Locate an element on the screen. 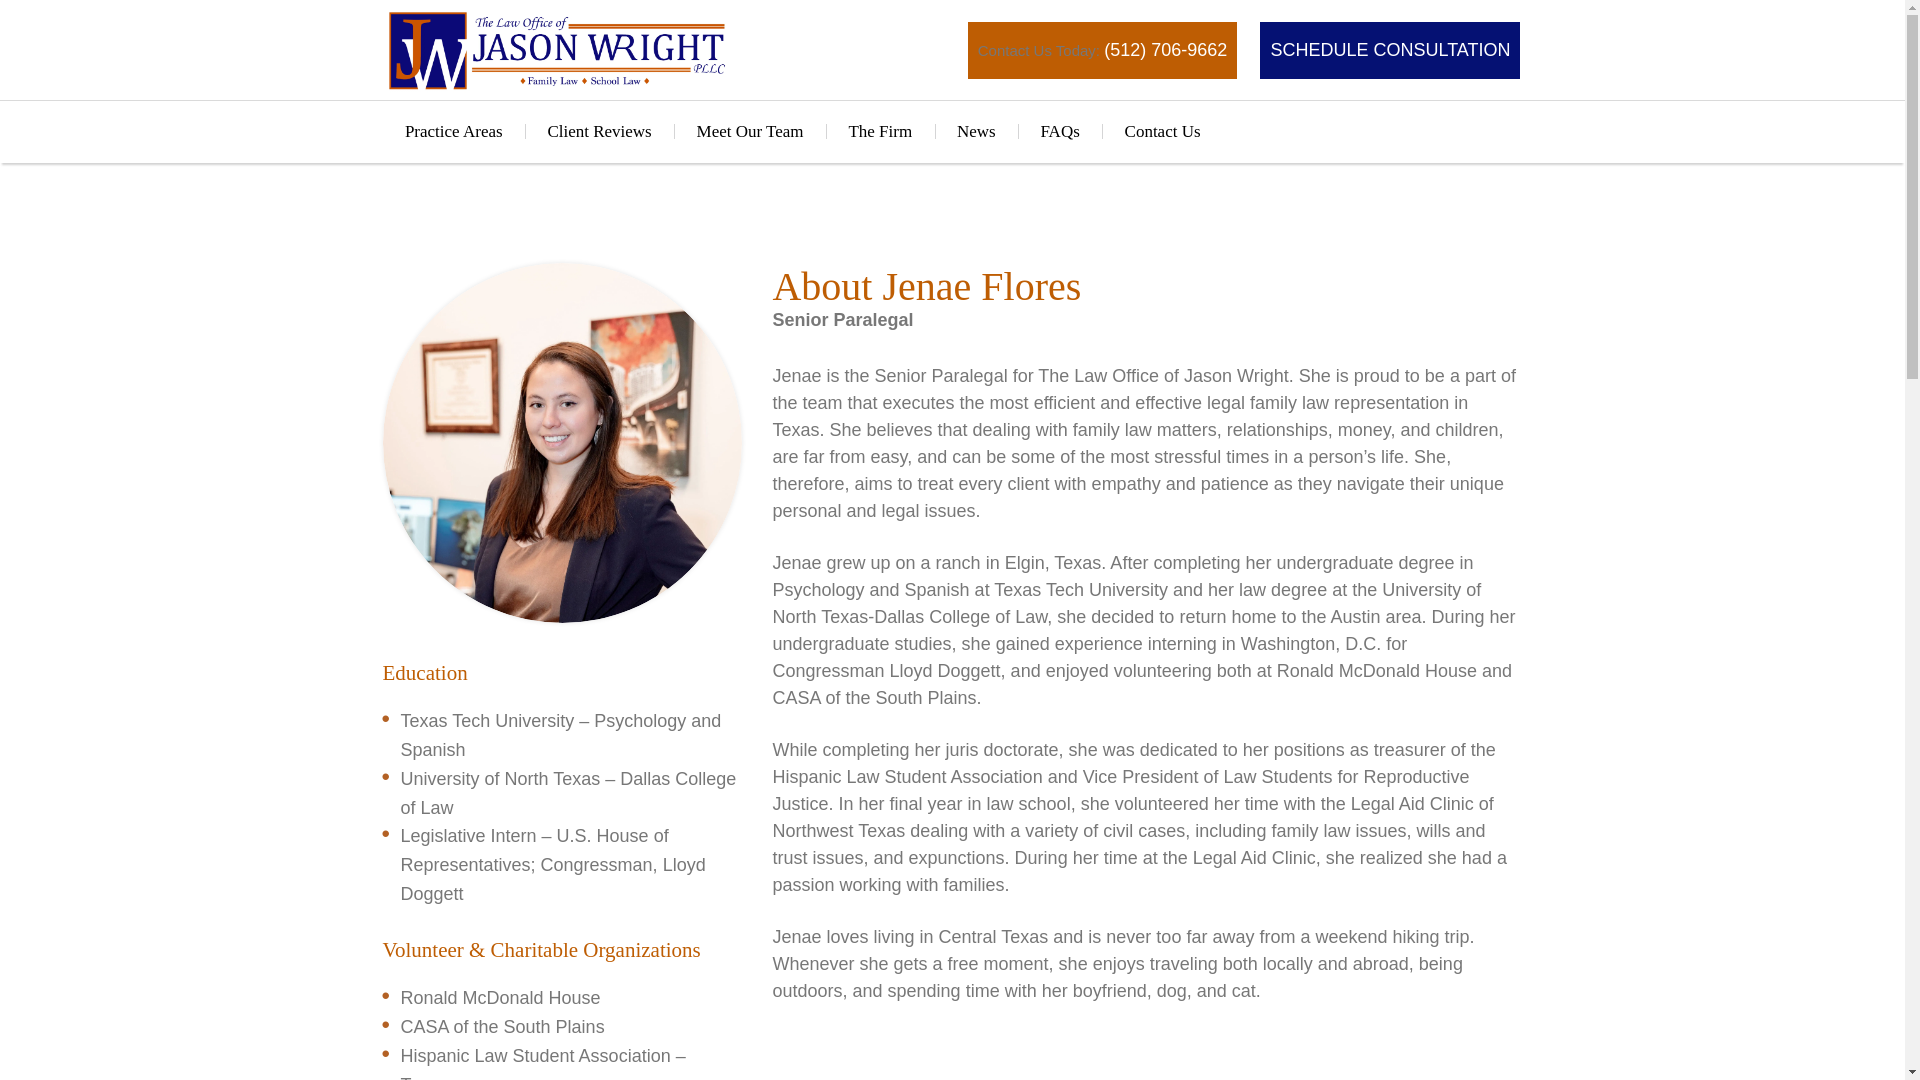 This screenshot has height=1080, width=1920. Practice Areas is located at coordinates (453, 132).